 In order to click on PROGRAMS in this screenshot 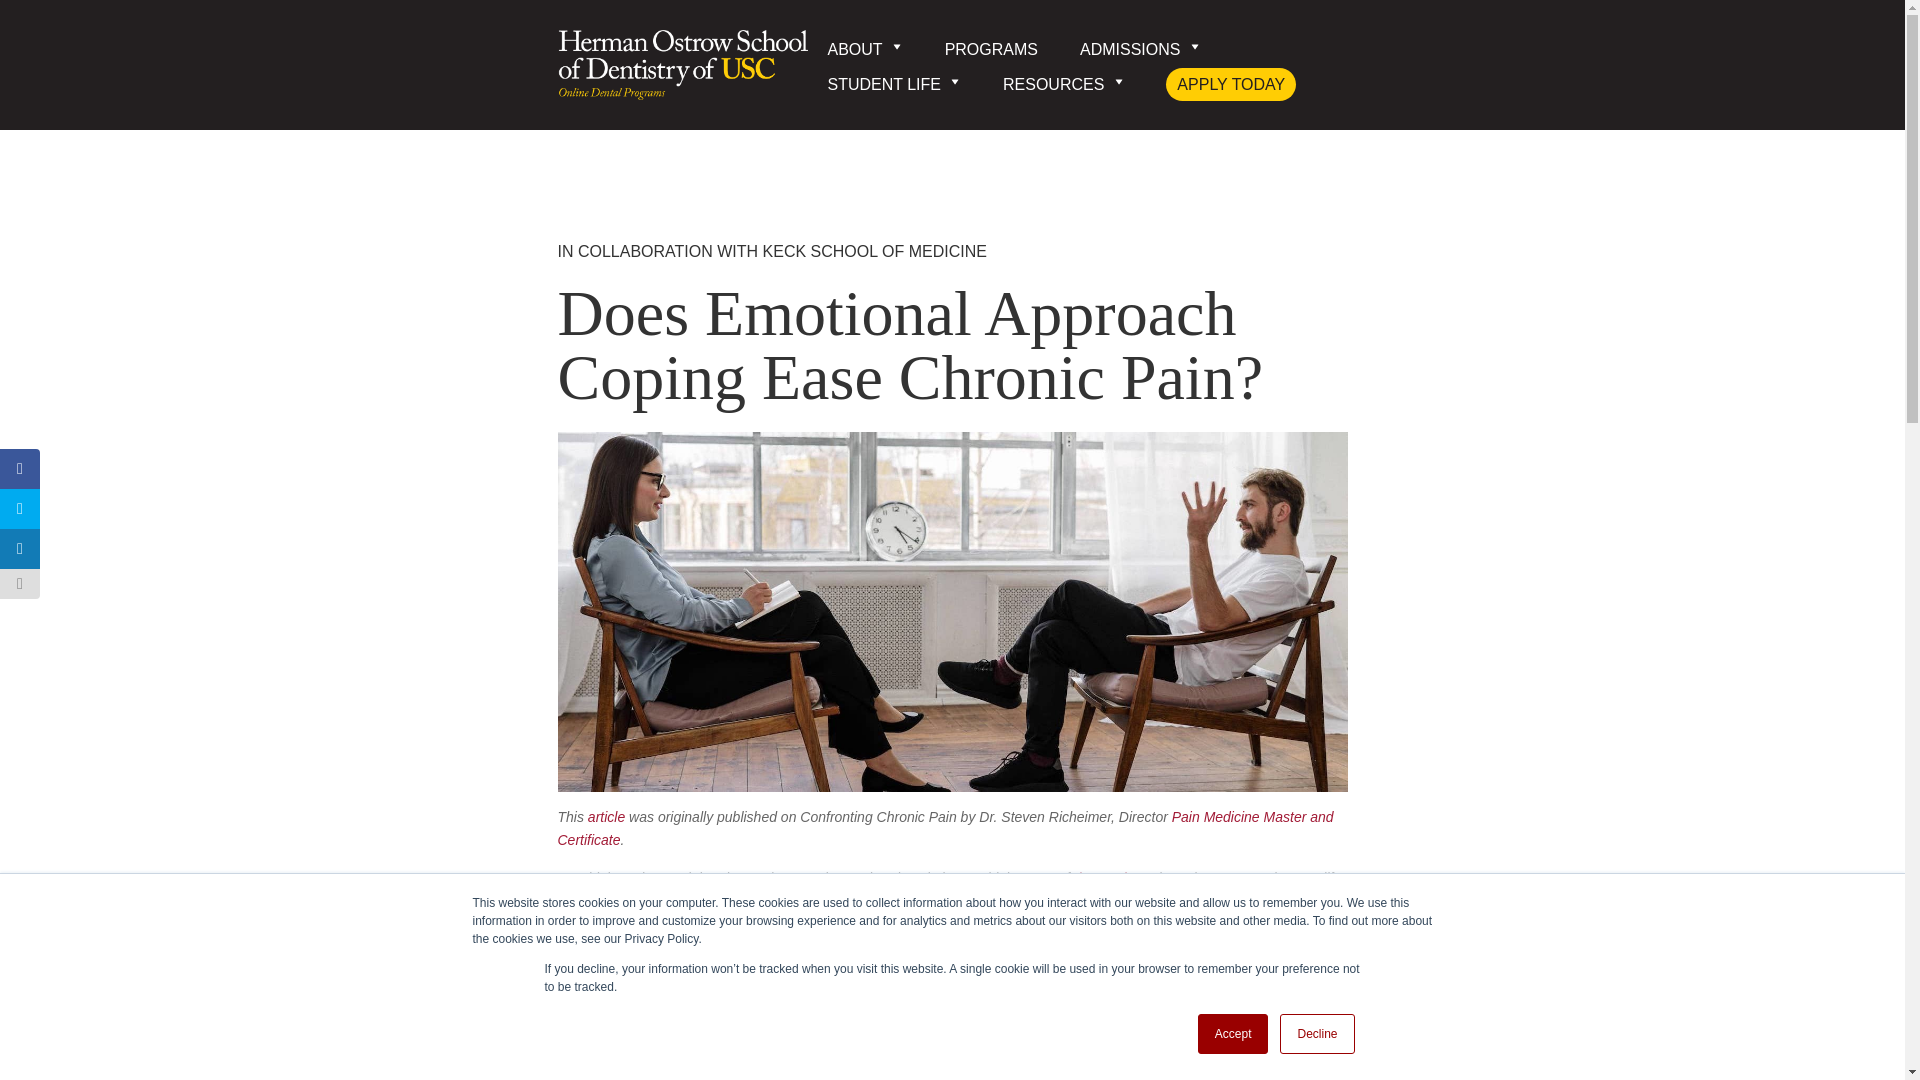, I will do `click(991, 52)`.